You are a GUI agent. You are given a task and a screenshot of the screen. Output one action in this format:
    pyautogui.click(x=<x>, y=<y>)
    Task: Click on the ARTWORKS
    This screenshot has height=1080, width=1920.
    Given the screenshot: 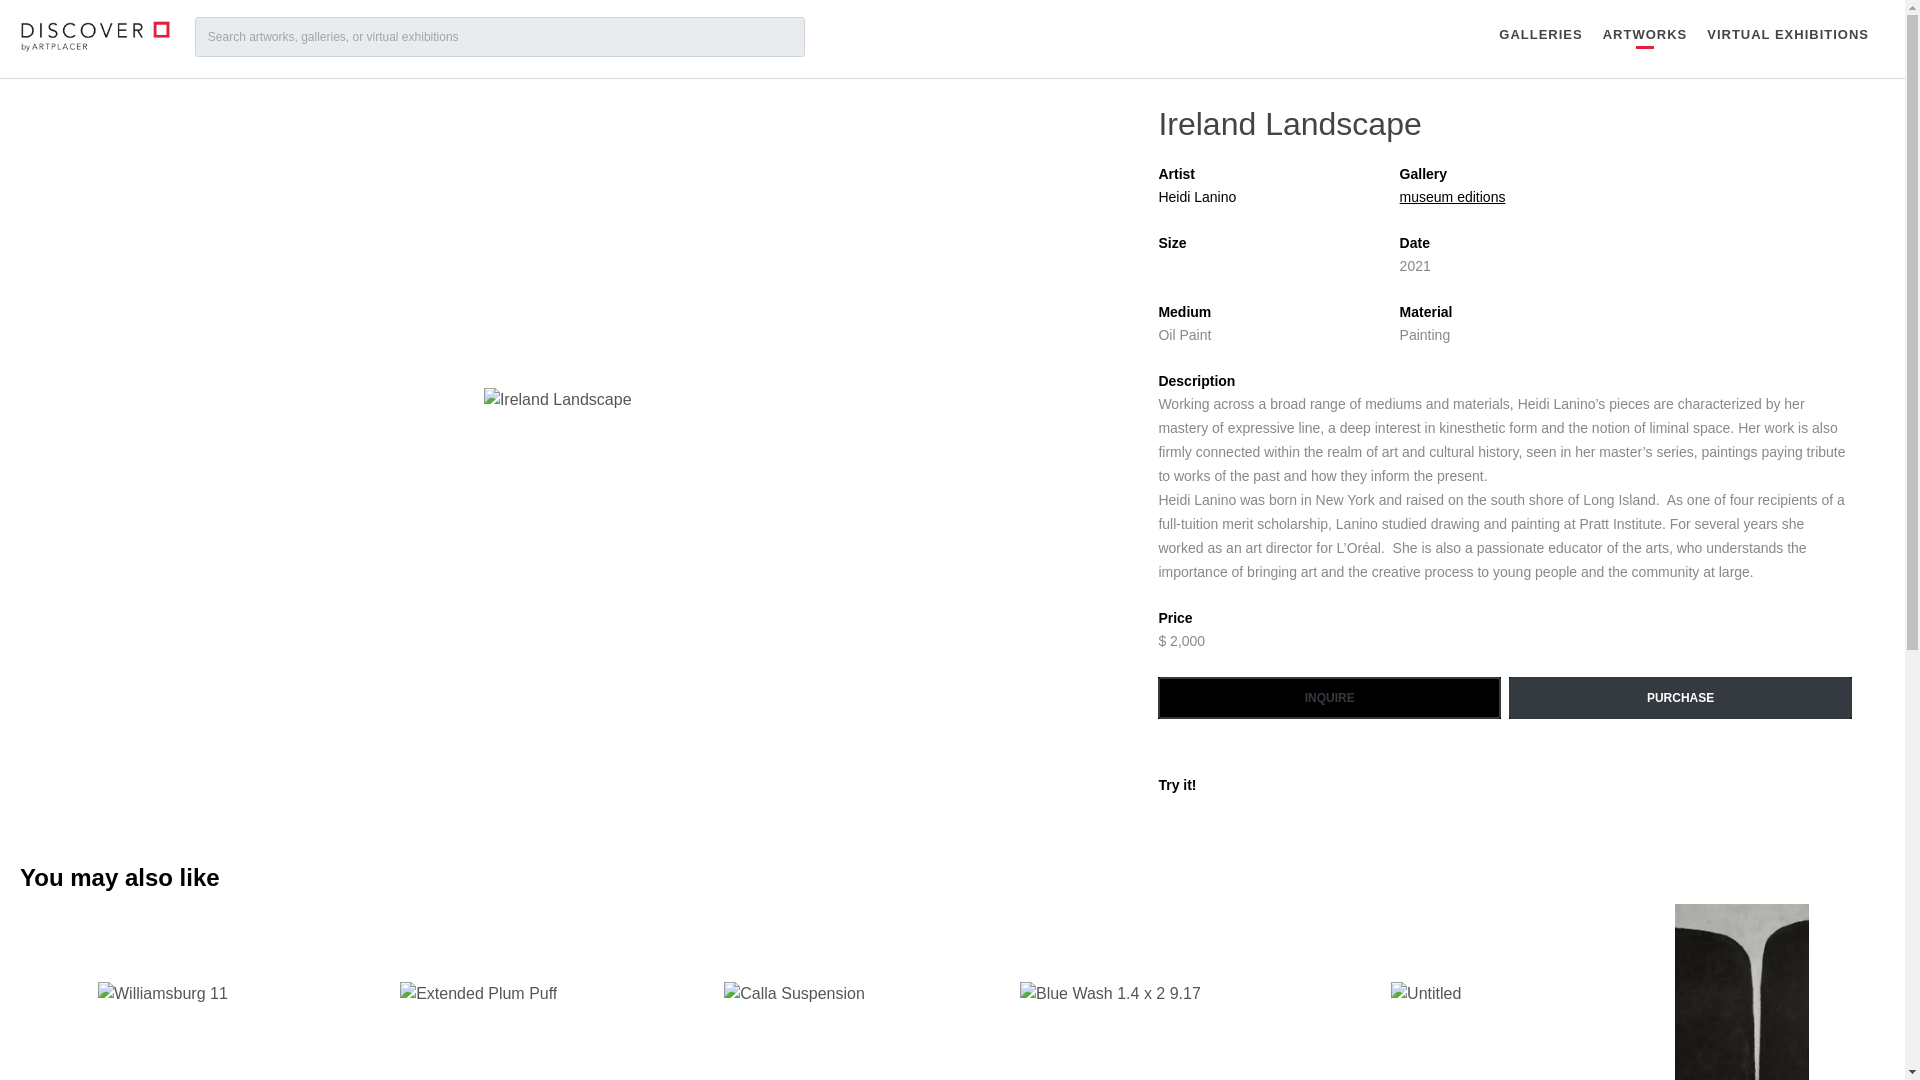 What is the action you would take?
    pyautogui.click(x=1110, y=992)
    